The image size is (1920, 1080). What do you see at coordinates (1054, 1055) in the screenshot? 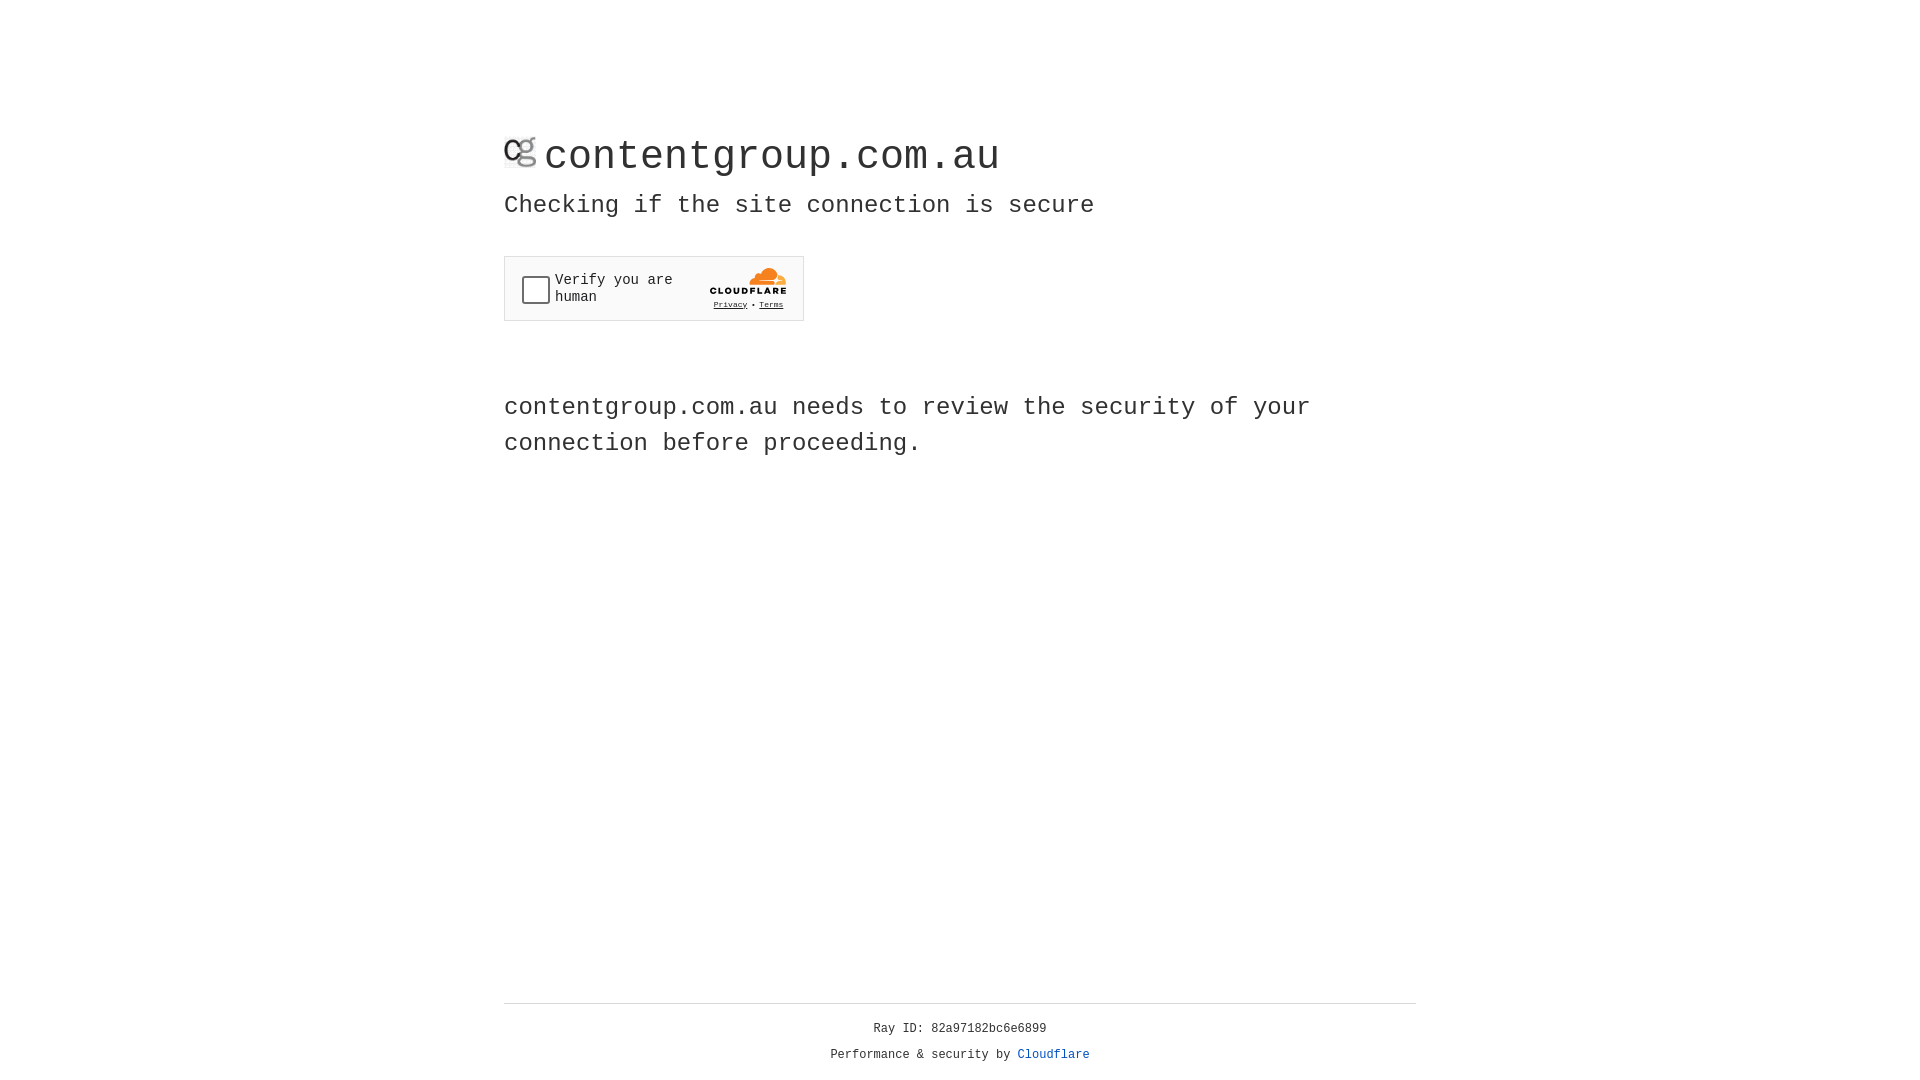
I see `Cloudflare` at bounding box center [1054, 1055].